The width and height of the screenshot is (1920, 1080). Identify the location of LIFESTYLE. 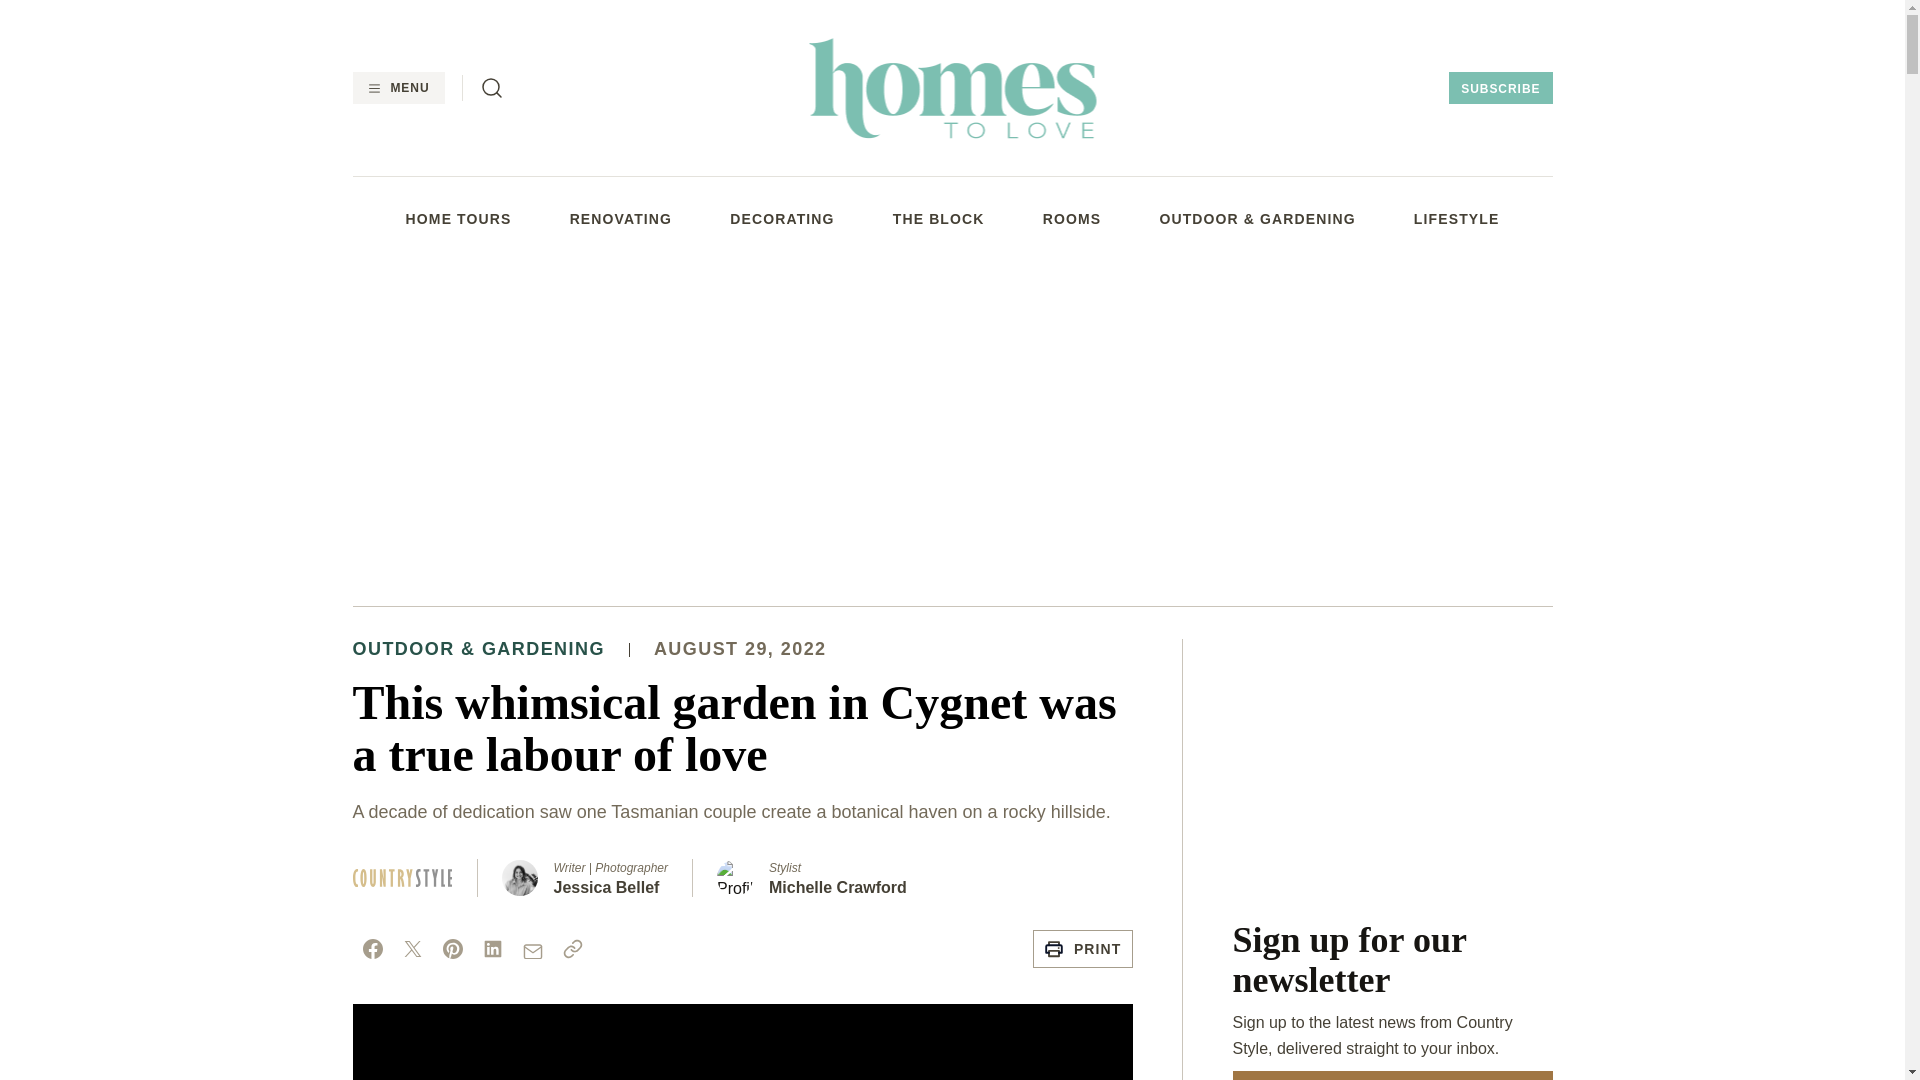
(1456, 218).